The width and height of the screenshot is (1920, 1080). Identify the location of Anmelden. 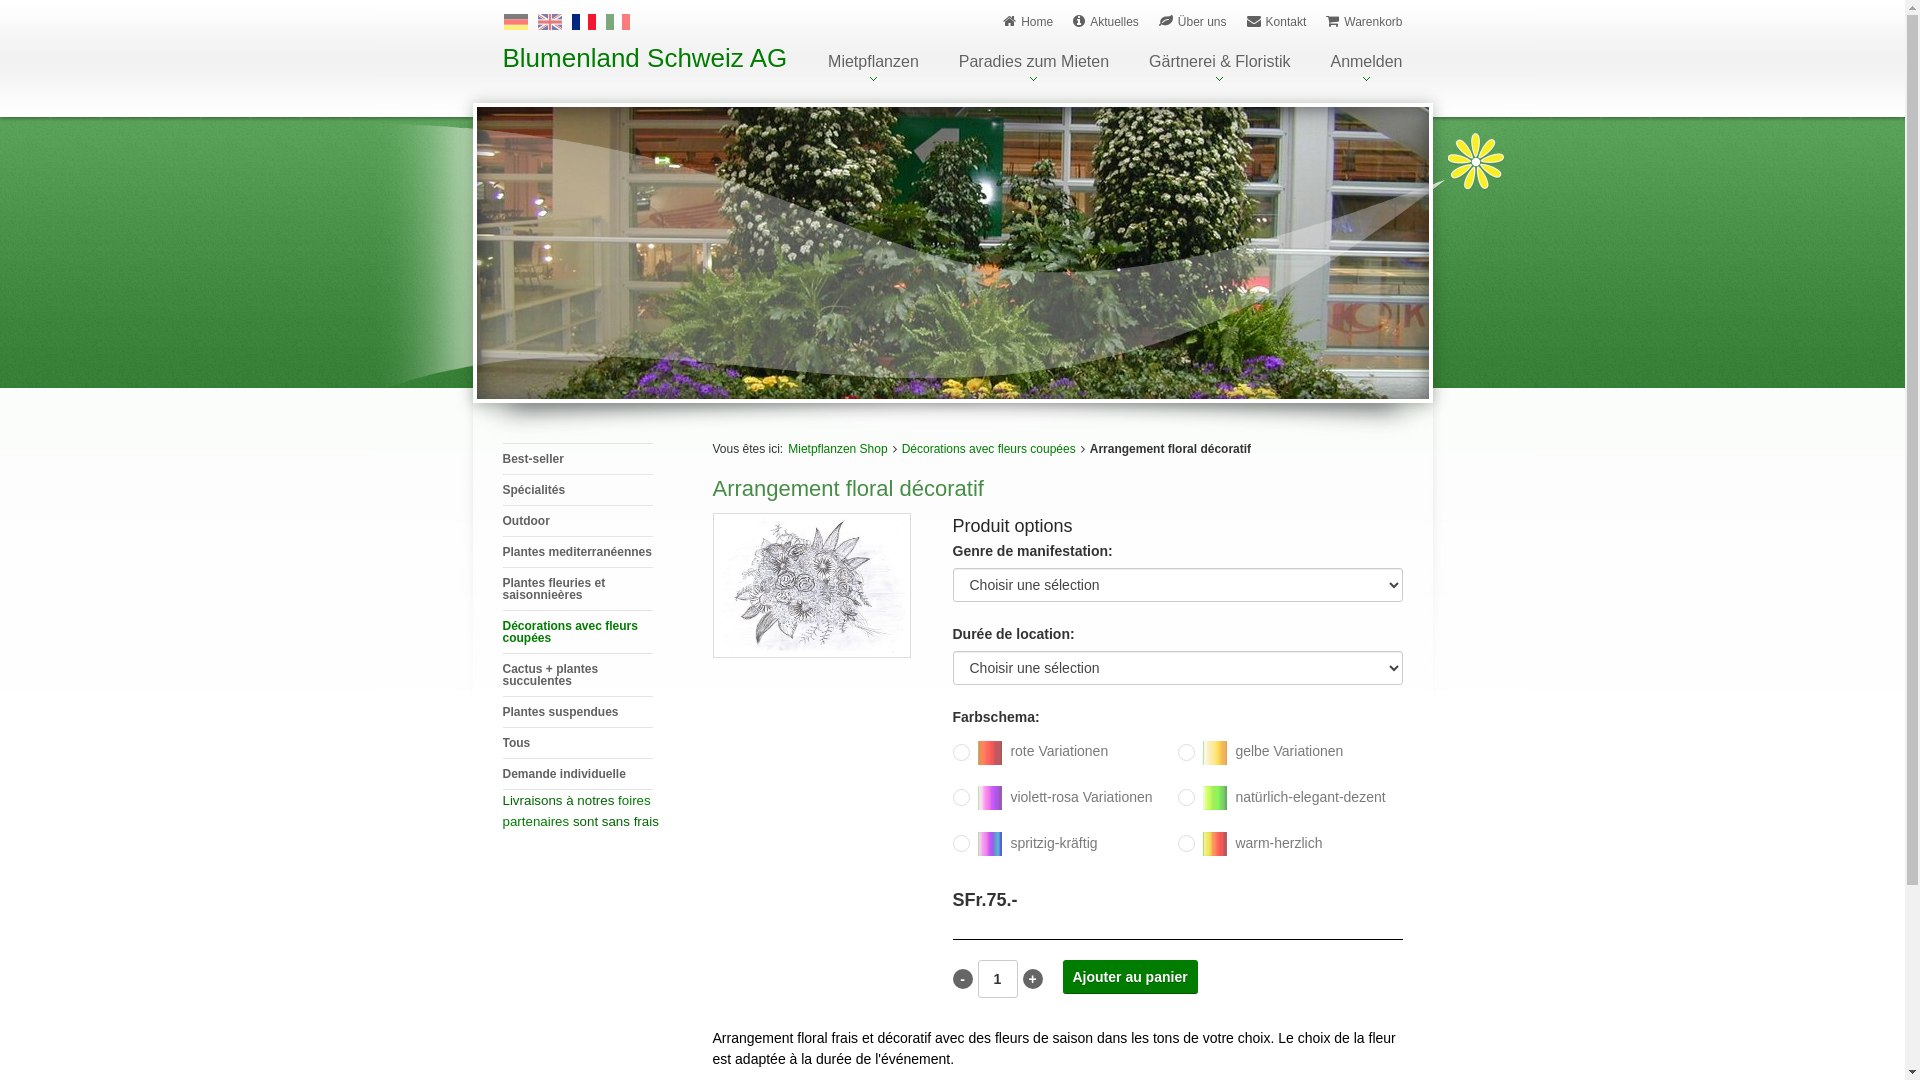
(1366, 68).